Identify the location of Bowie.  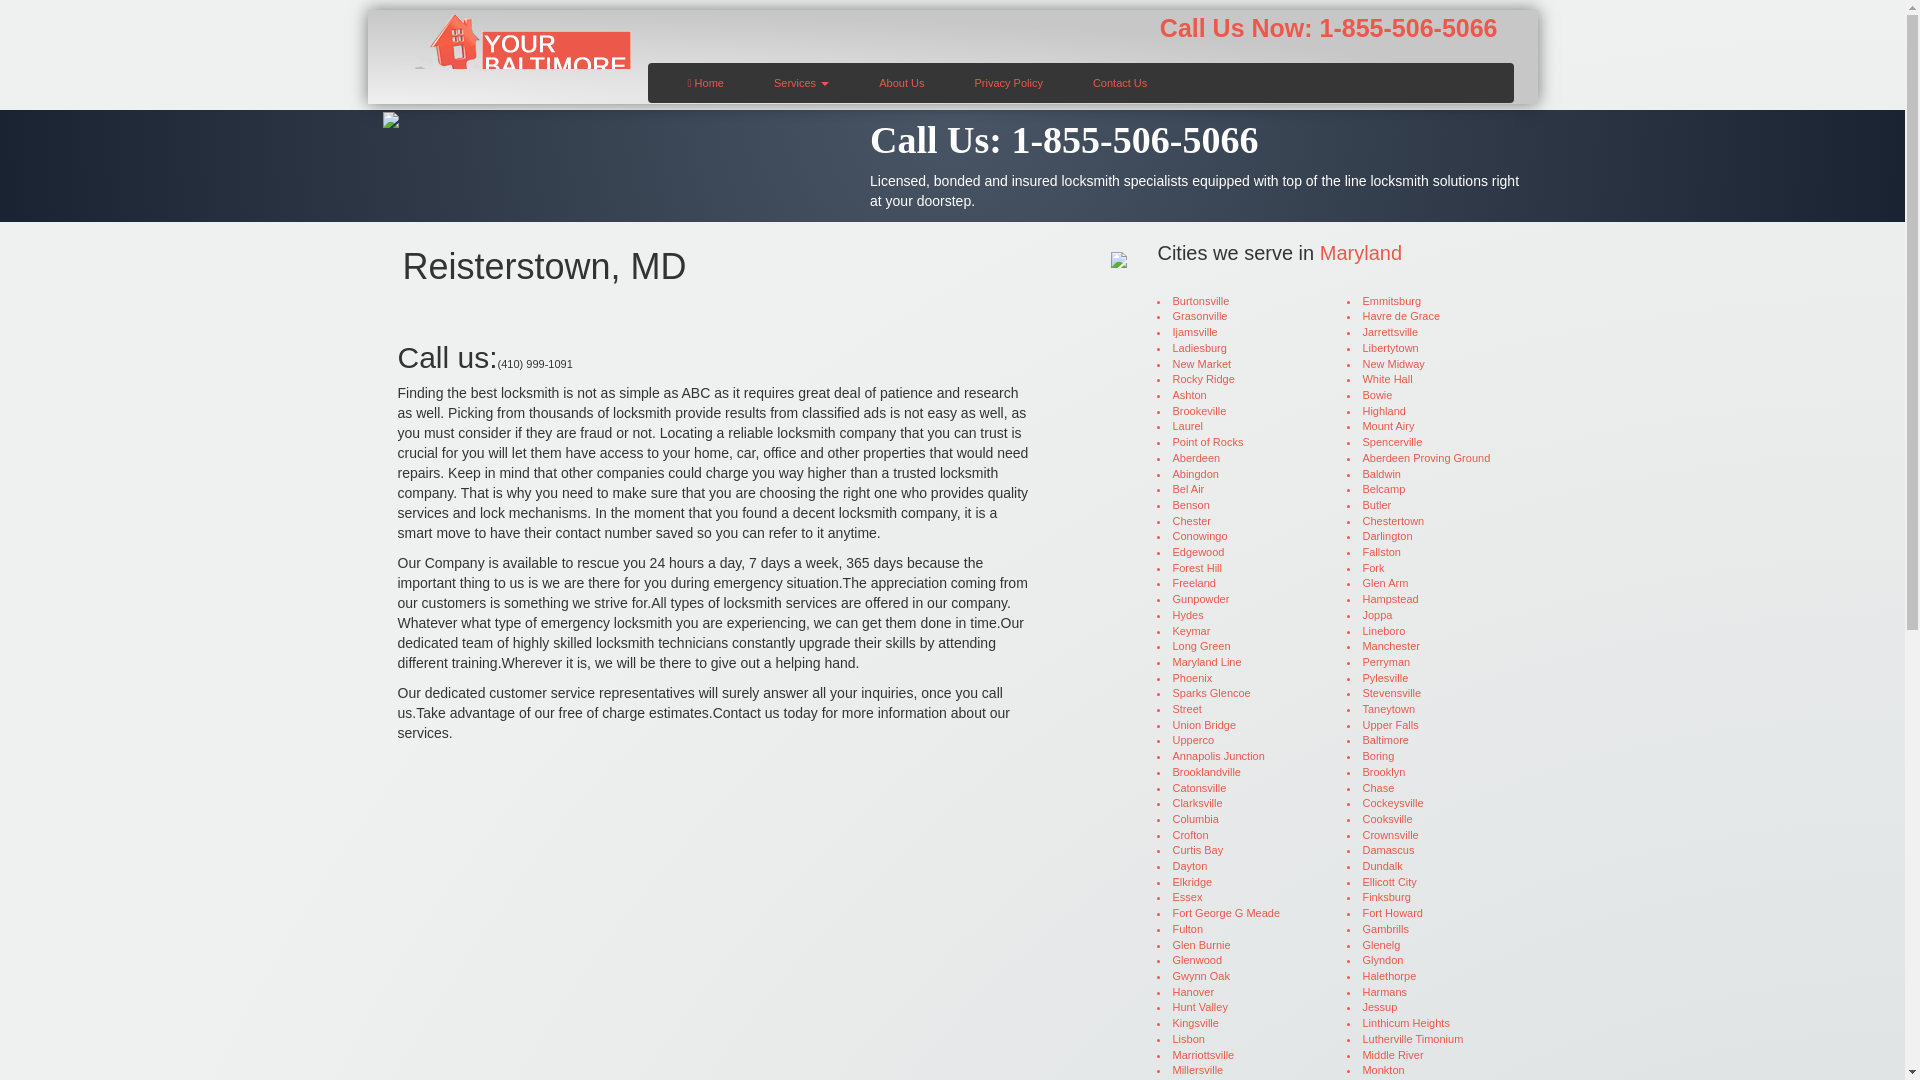
(1427, 395).